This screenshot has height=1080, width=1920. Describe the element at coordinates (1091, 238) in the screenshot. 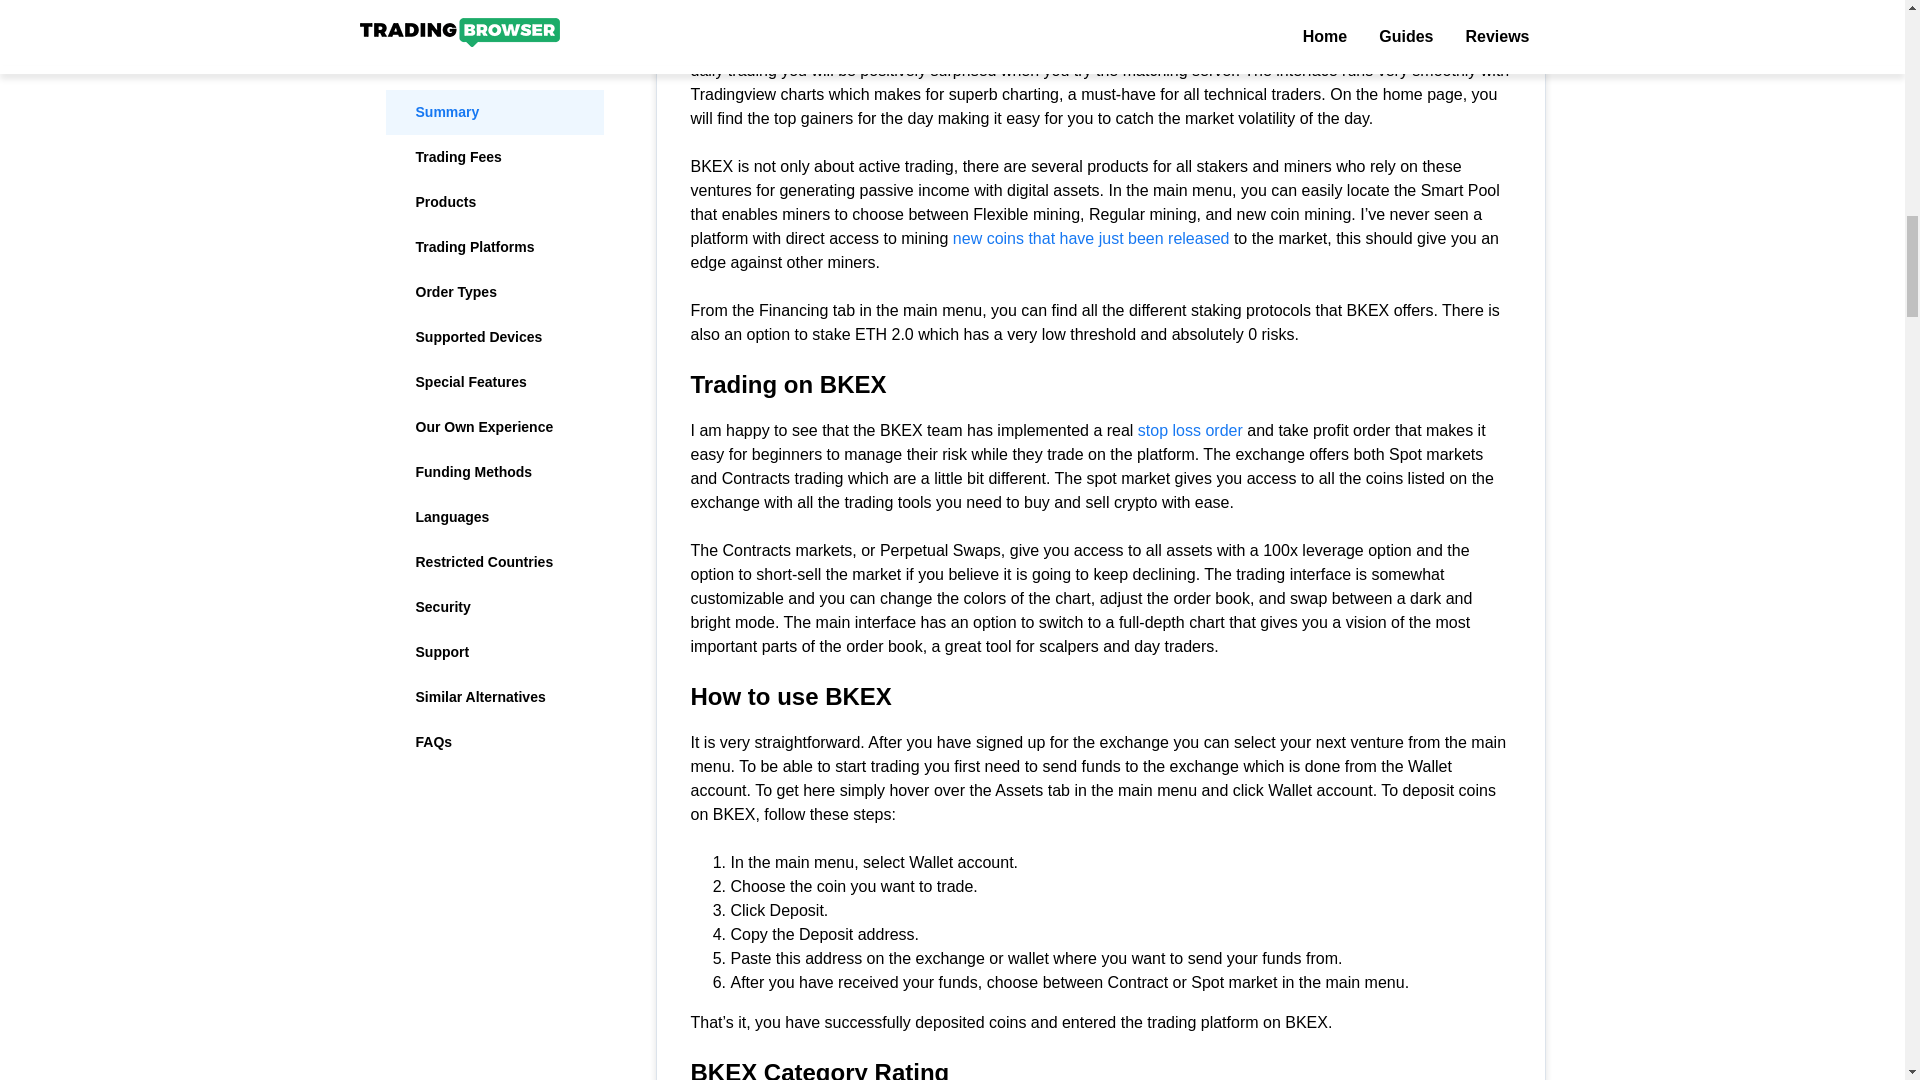

I see `new coins that have just been released` at that location.